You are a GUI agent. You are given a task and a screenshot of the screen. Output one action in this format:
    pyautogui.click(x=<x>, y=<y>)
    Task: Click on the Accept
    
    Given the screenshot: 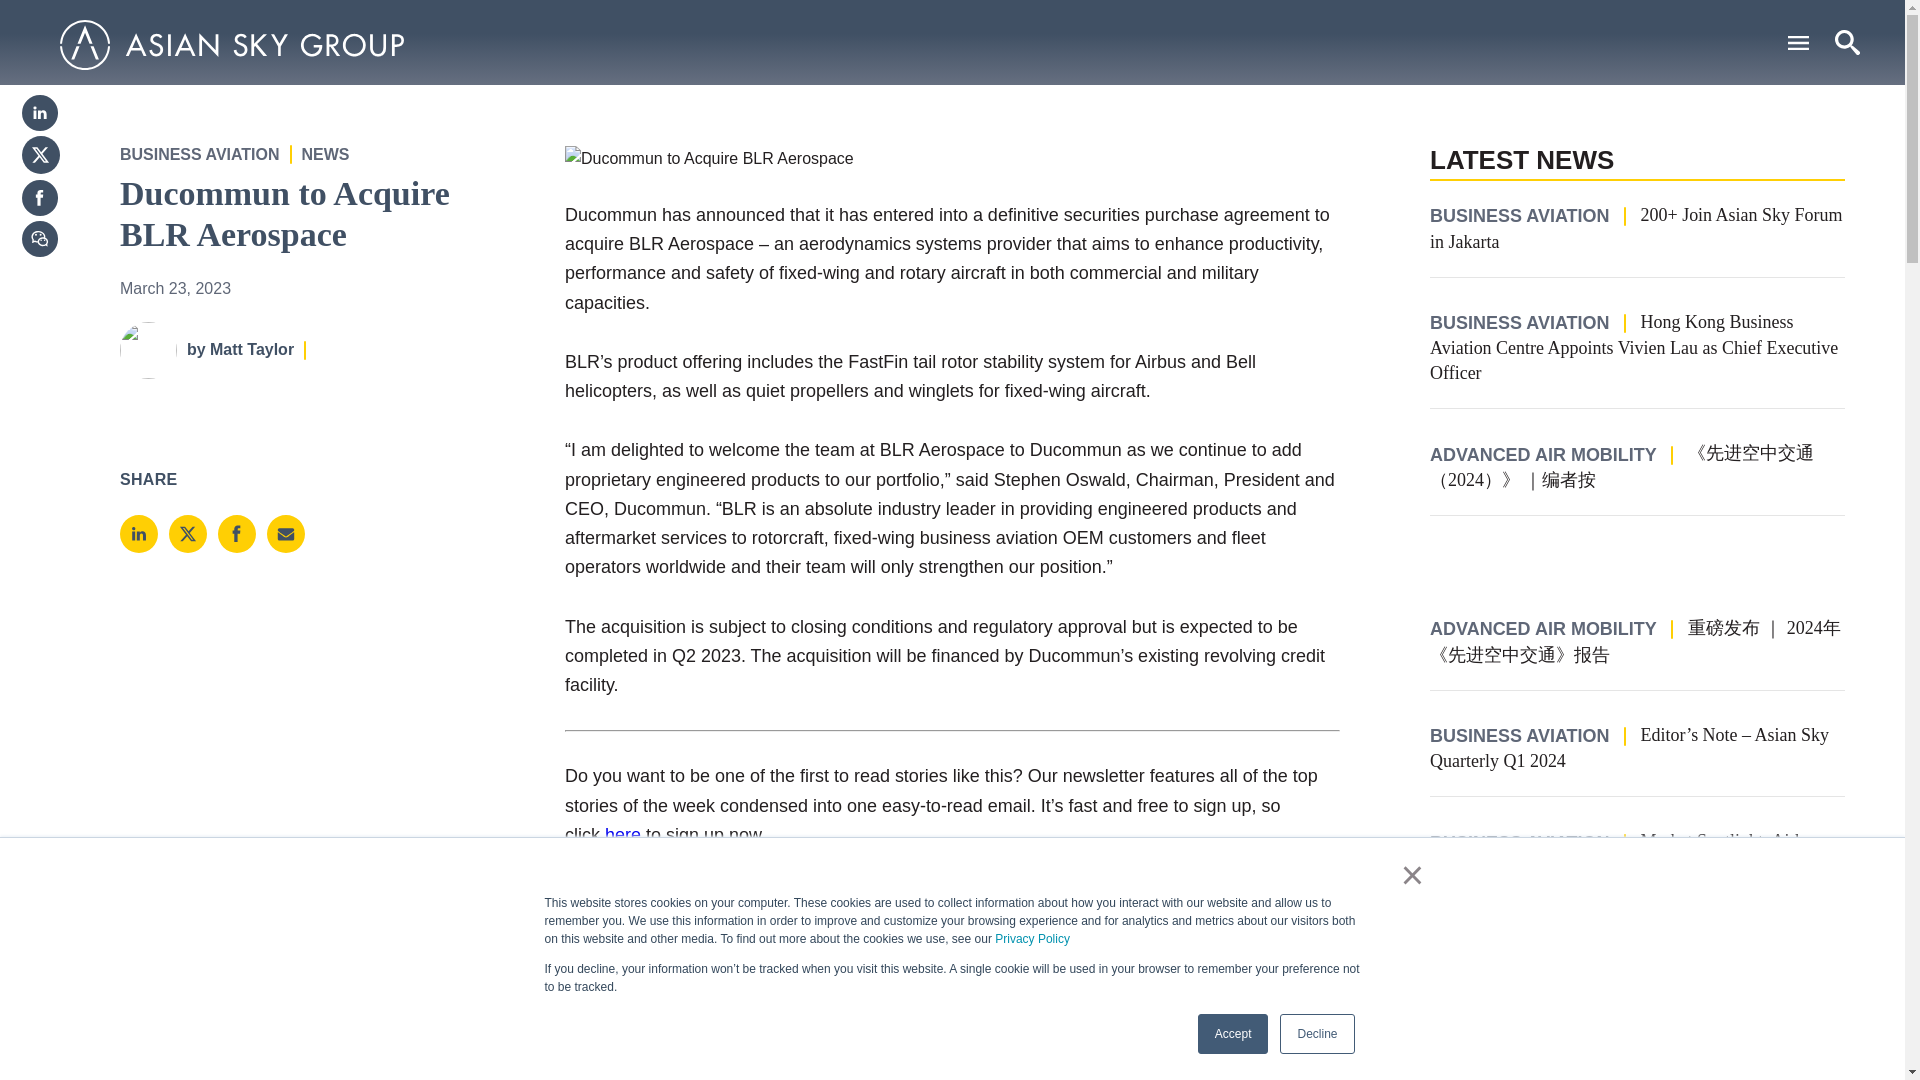 What is the action you would take?
    pyautogui.click(x=1234, y=1034)
    